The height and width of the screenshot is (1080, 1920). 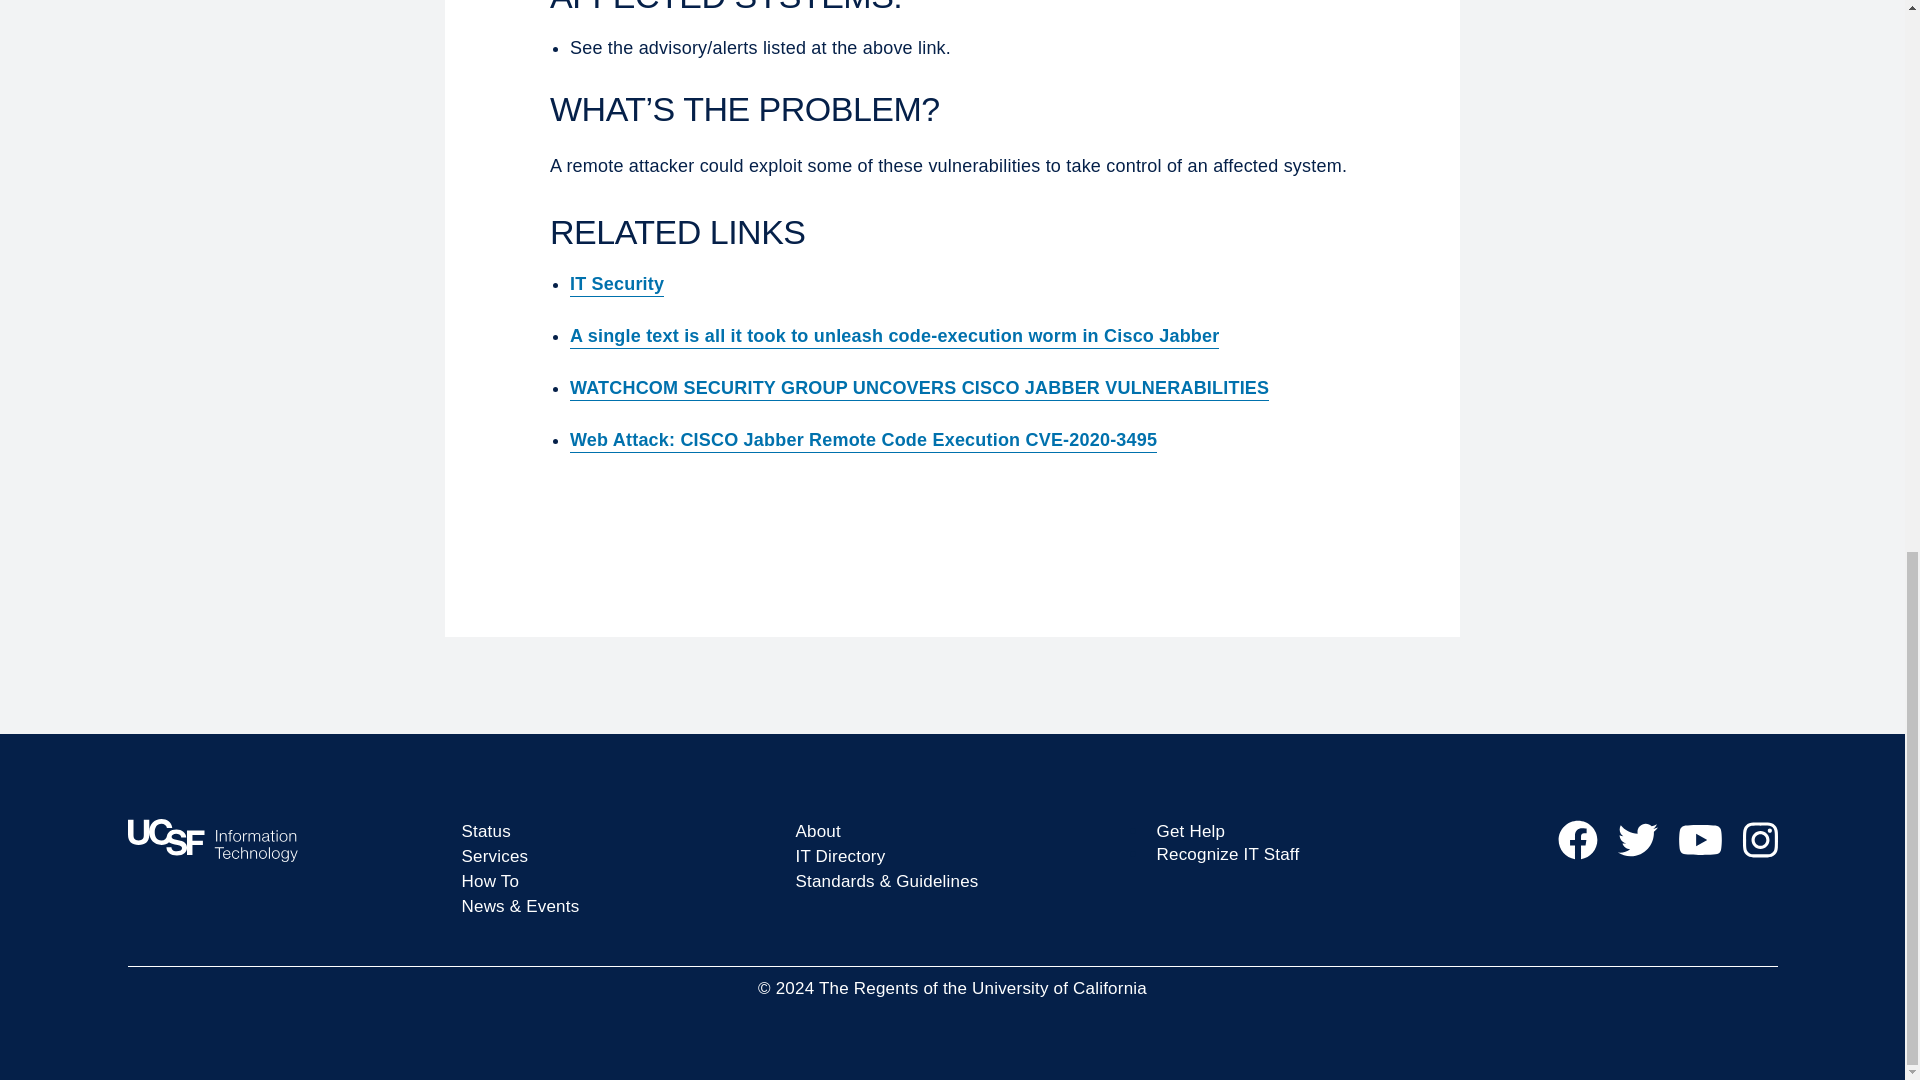 I want to click on IT Directory, so click(x=840, y=856).